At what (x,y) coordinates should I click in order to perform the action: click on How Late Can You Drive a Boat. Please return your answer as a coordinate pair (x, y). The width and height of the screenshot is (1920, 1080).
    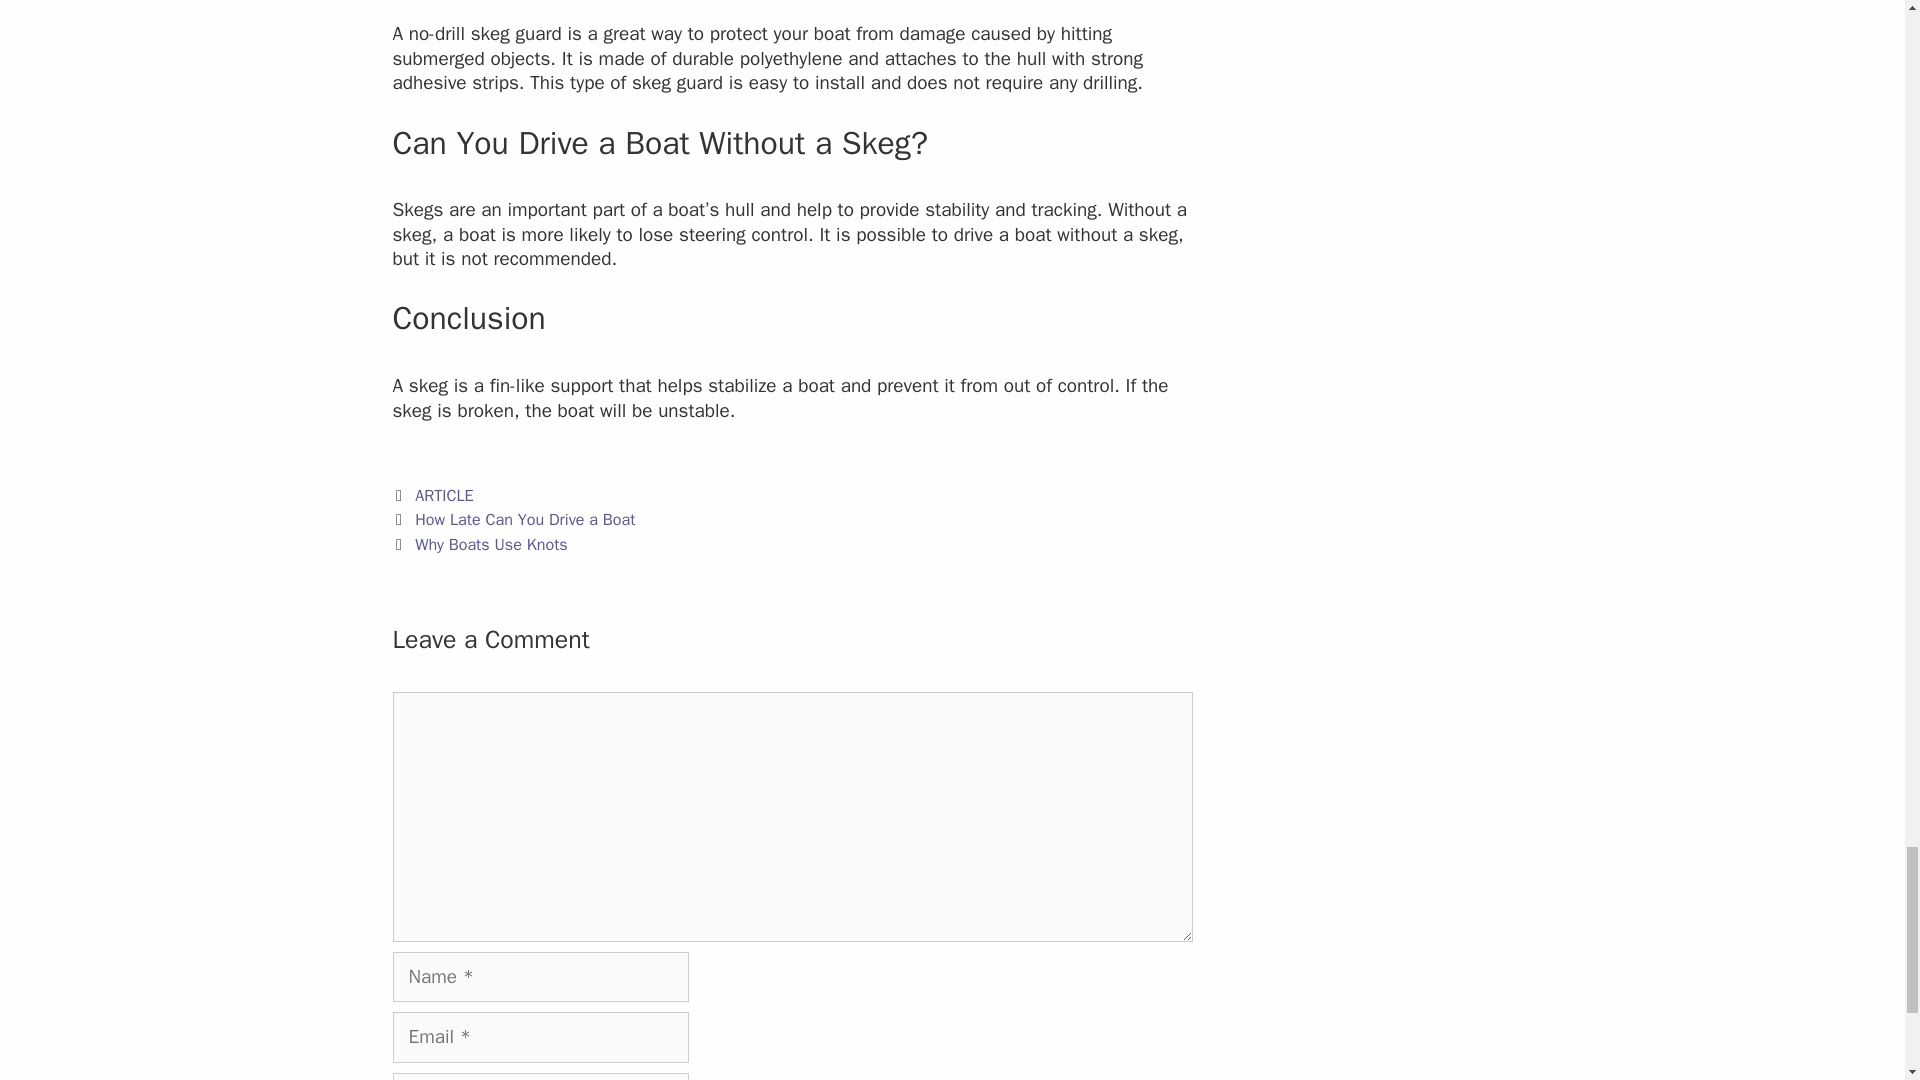
    Looking at the image, I should click on (524, 519).